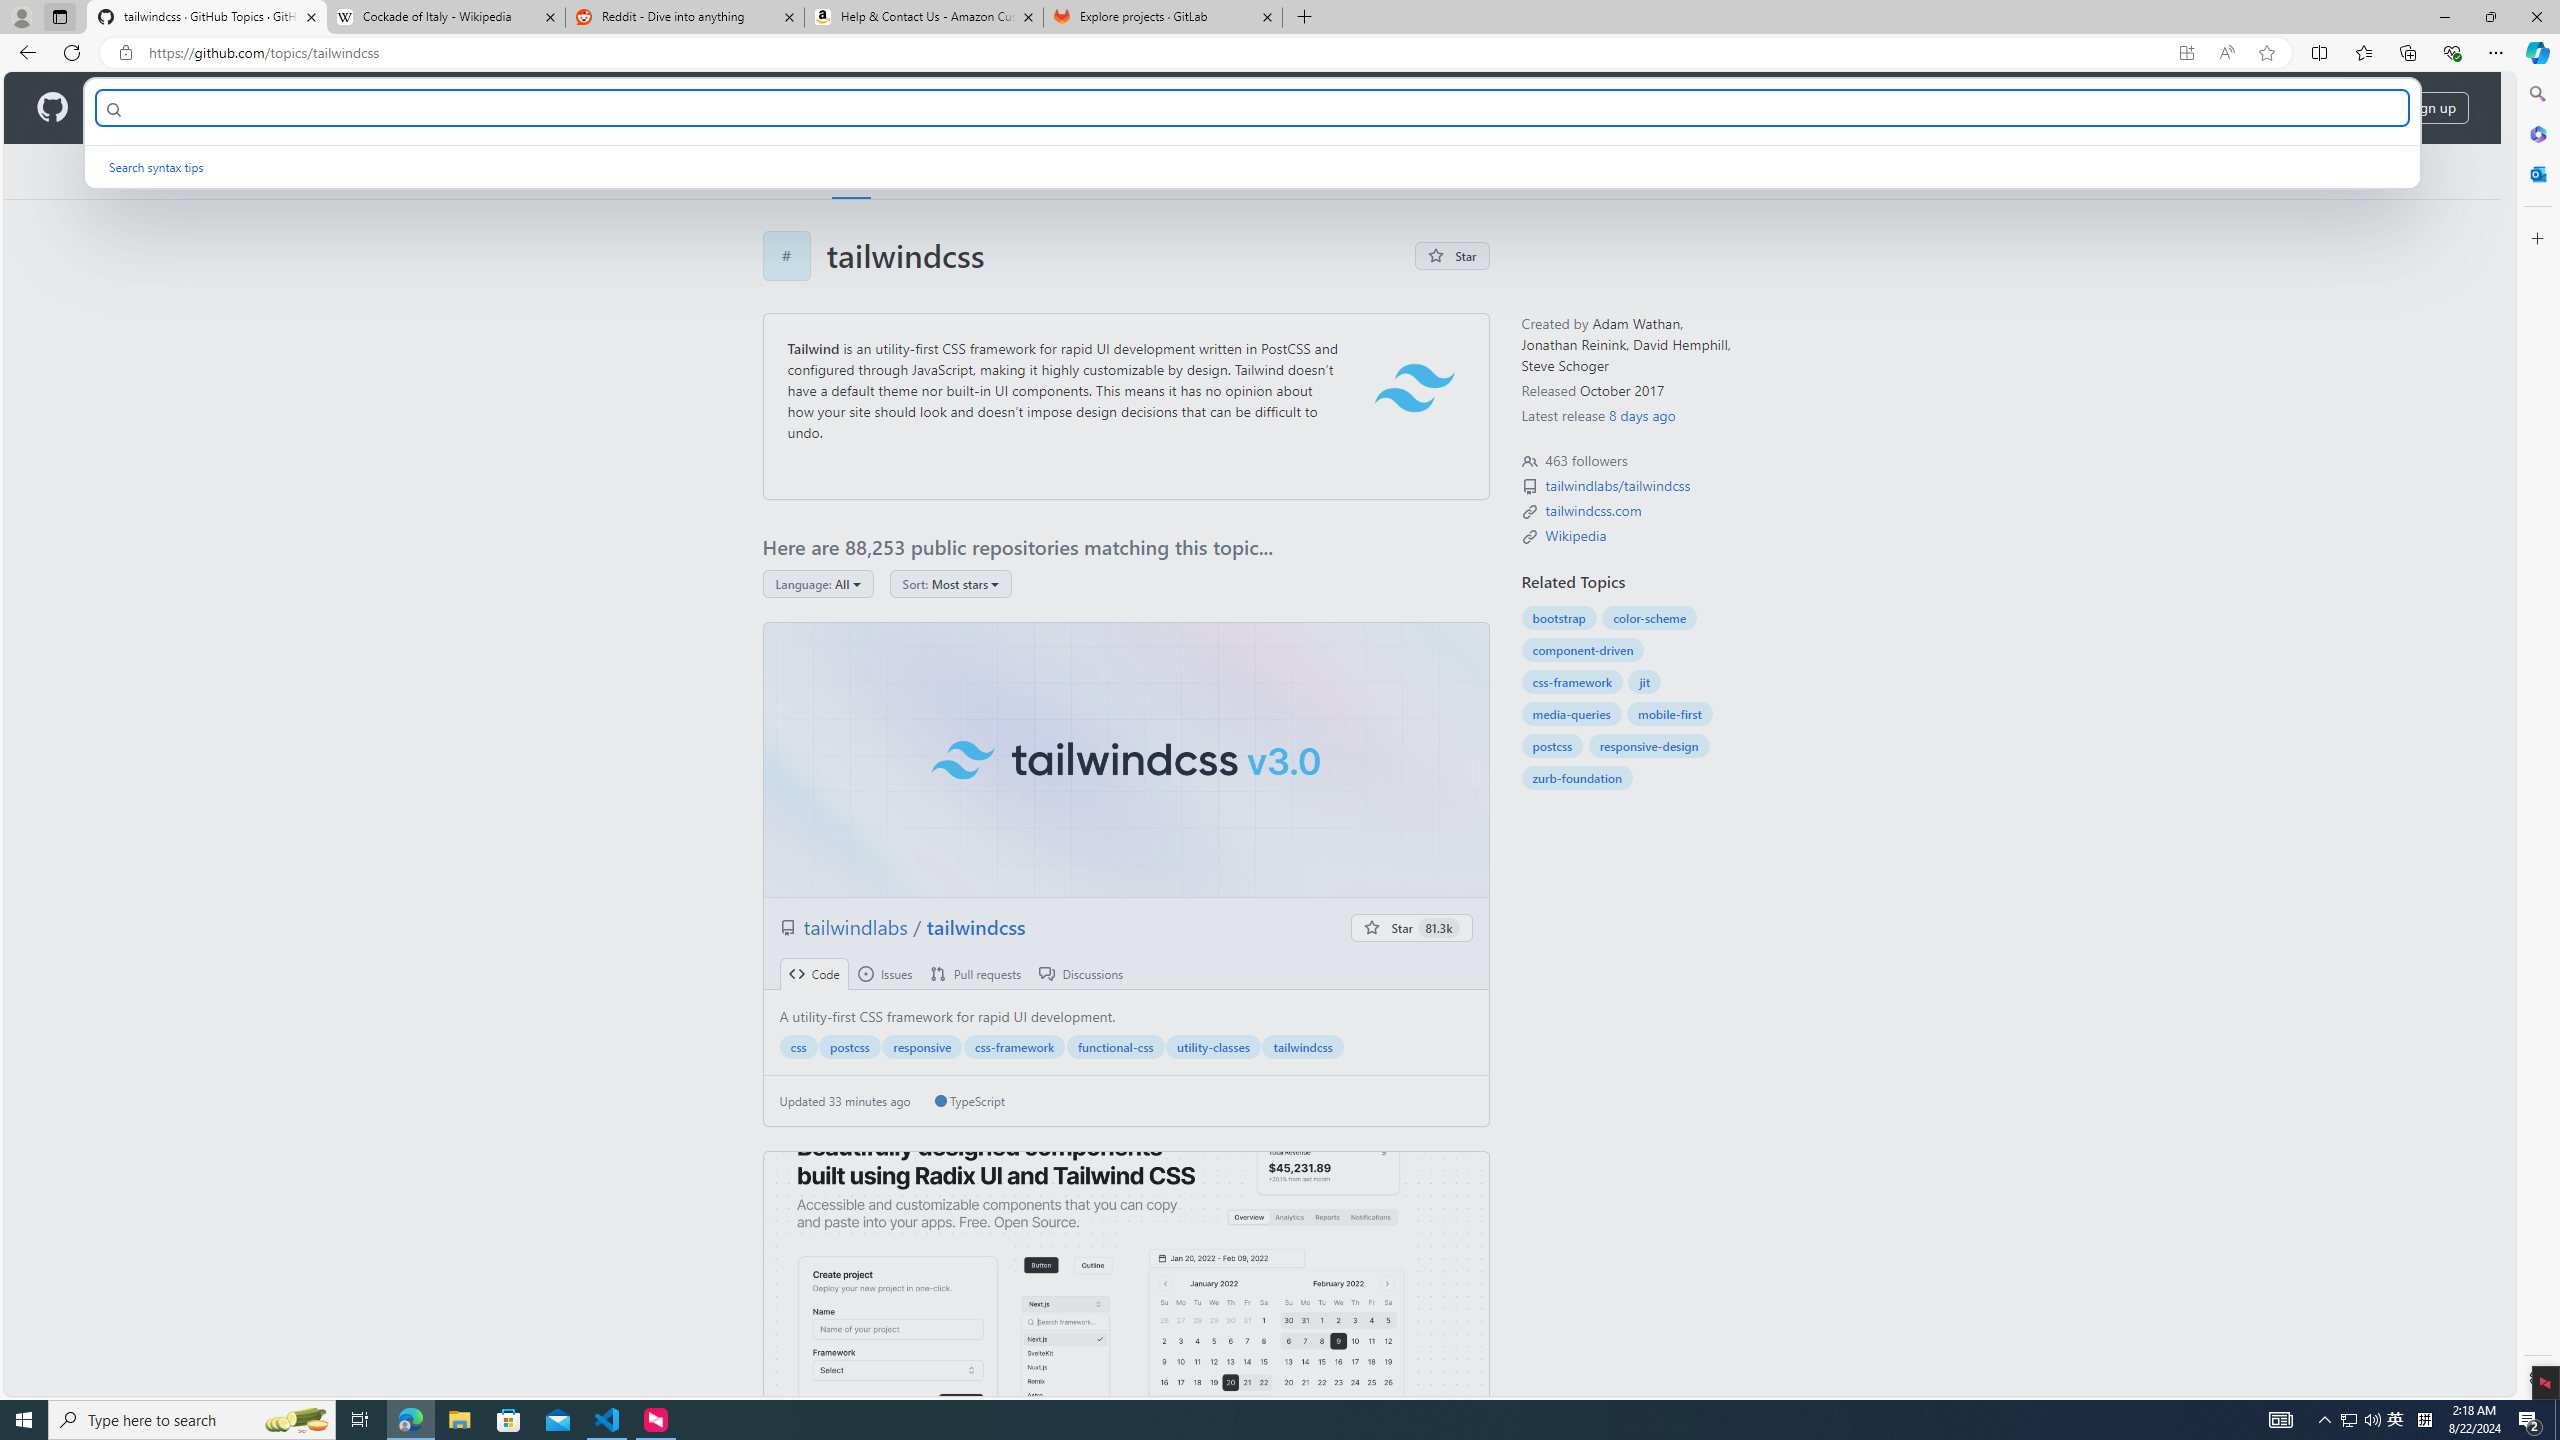 This screenshot has width=2560, height=1440. I want to click on Events, so click(1084, 171).